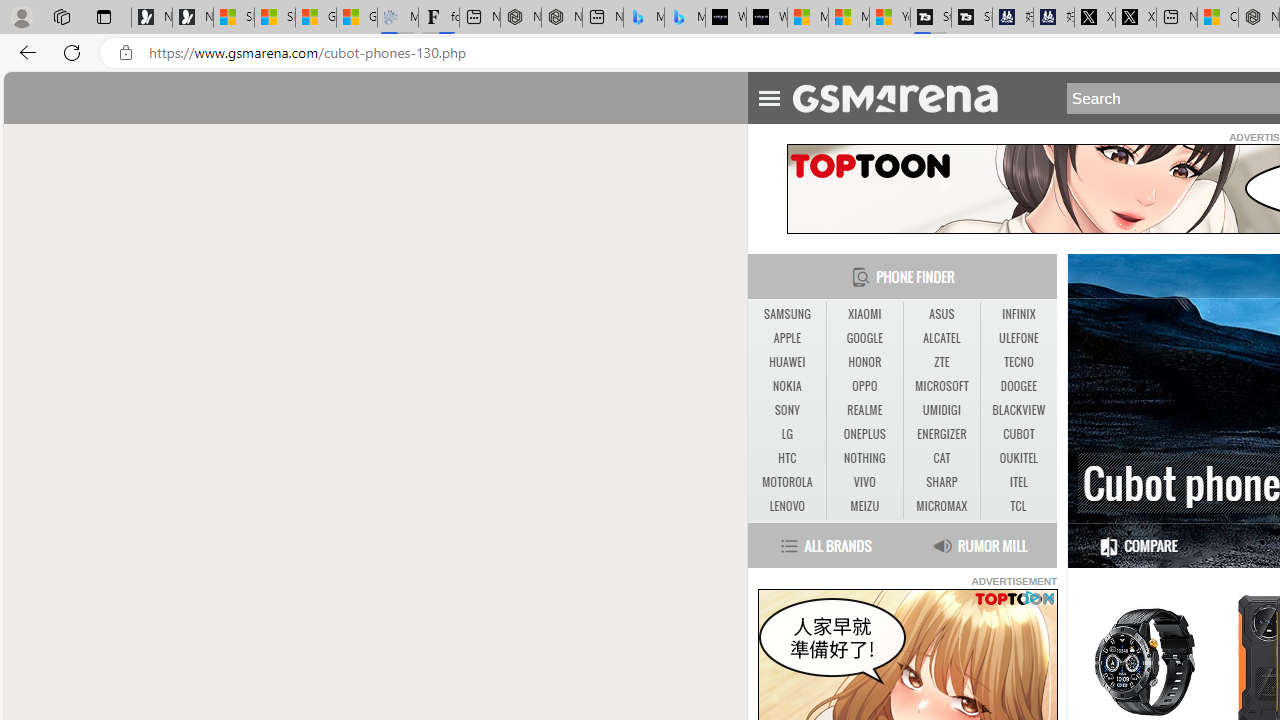 This screenshot has height=720, width=1280. Describe the element at coordinates (942, 411) in the screenshot. I see `UMIDIGI` at that location.